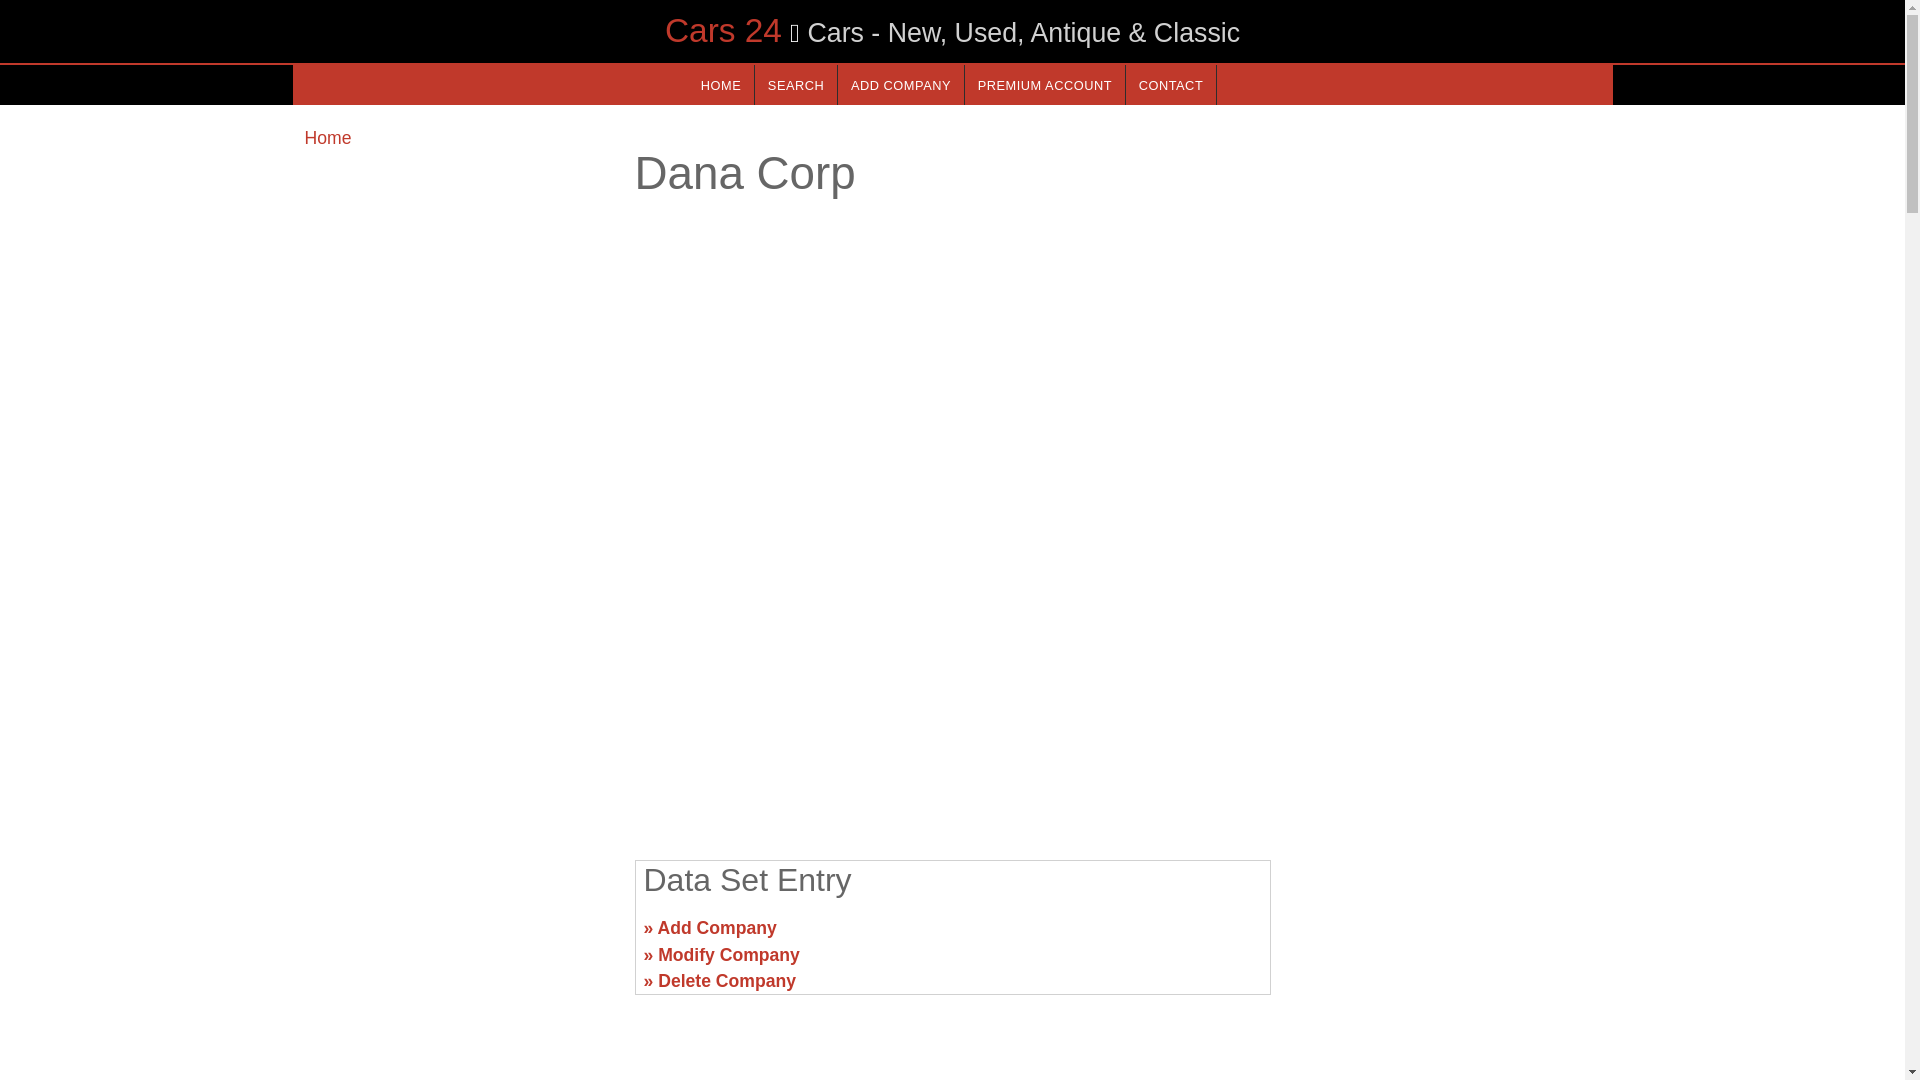 Image resolution: width=1920 pixels, height=1080 pixels. I want to click on Advertisement, so click(456, 936).